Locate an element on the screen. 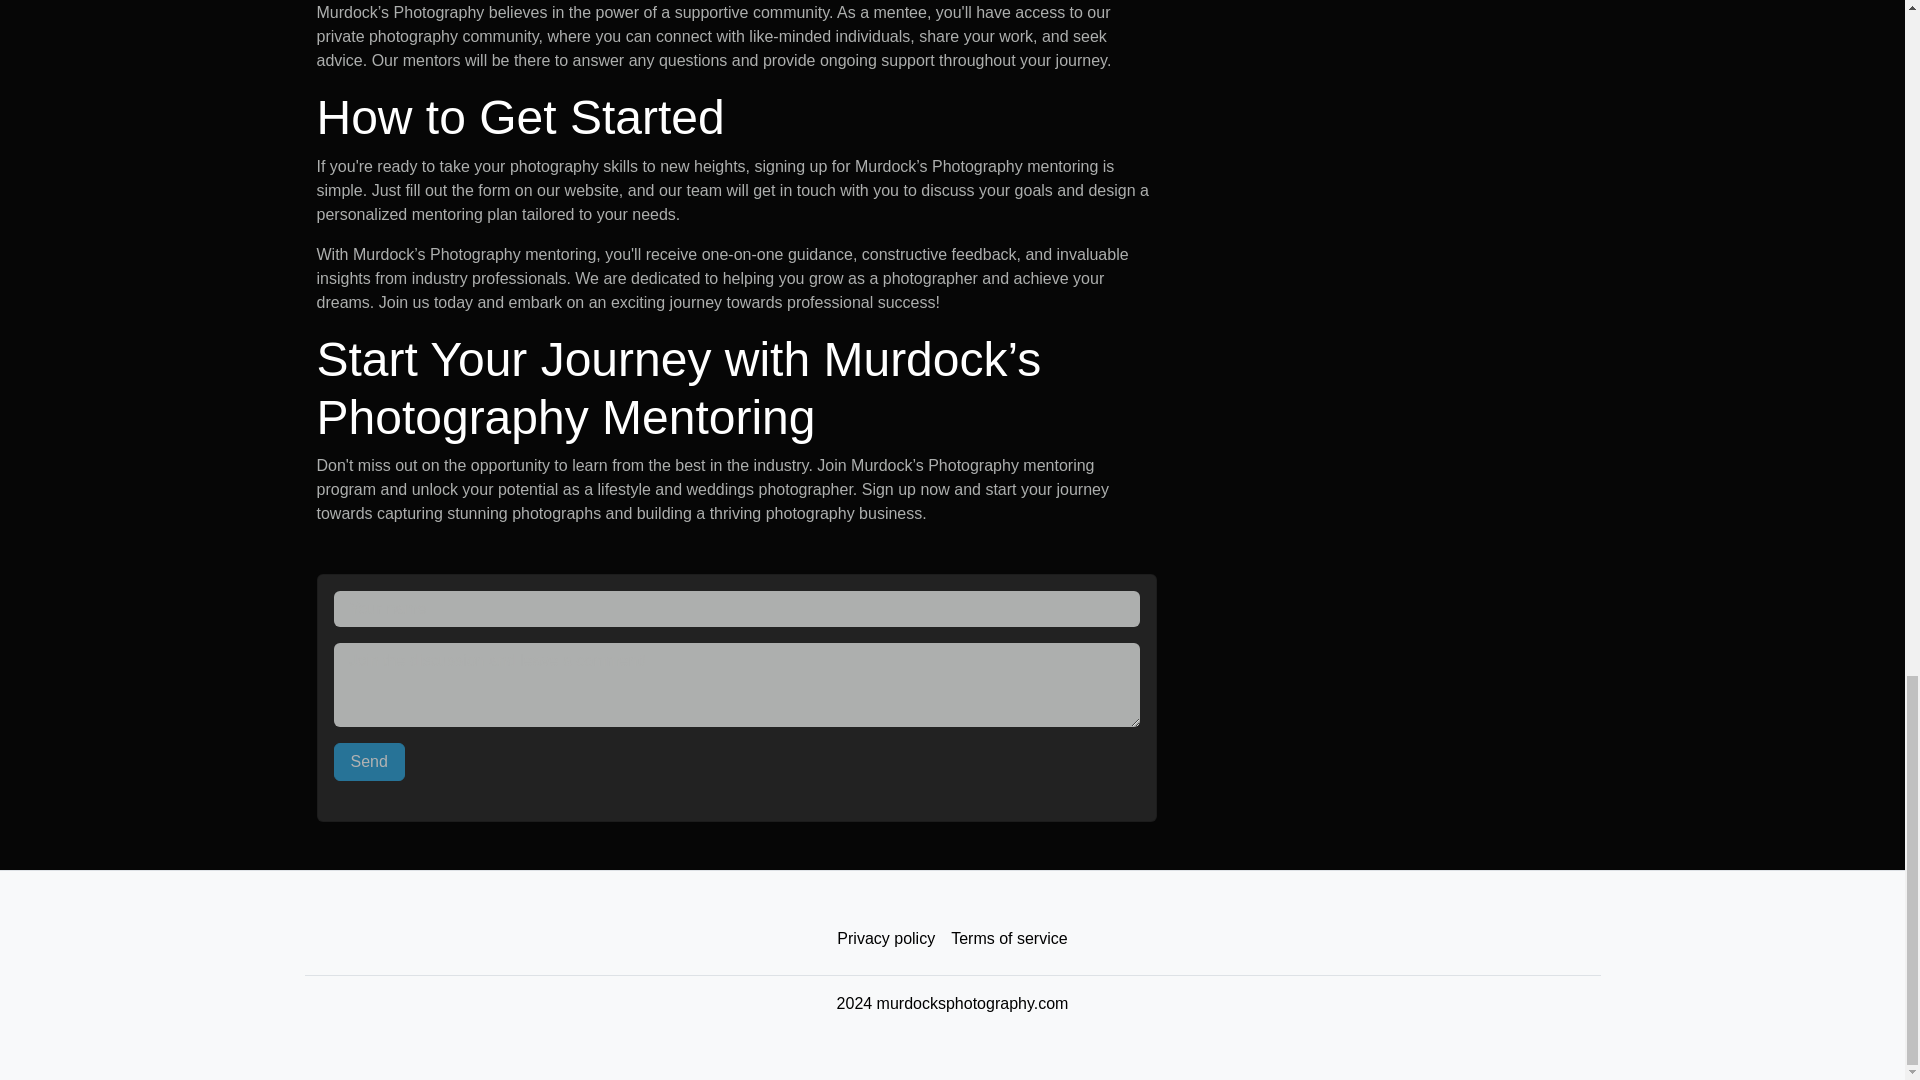 The width and height of the screenshot is (1920, 1080). Send is located at coordinates (370, 762).